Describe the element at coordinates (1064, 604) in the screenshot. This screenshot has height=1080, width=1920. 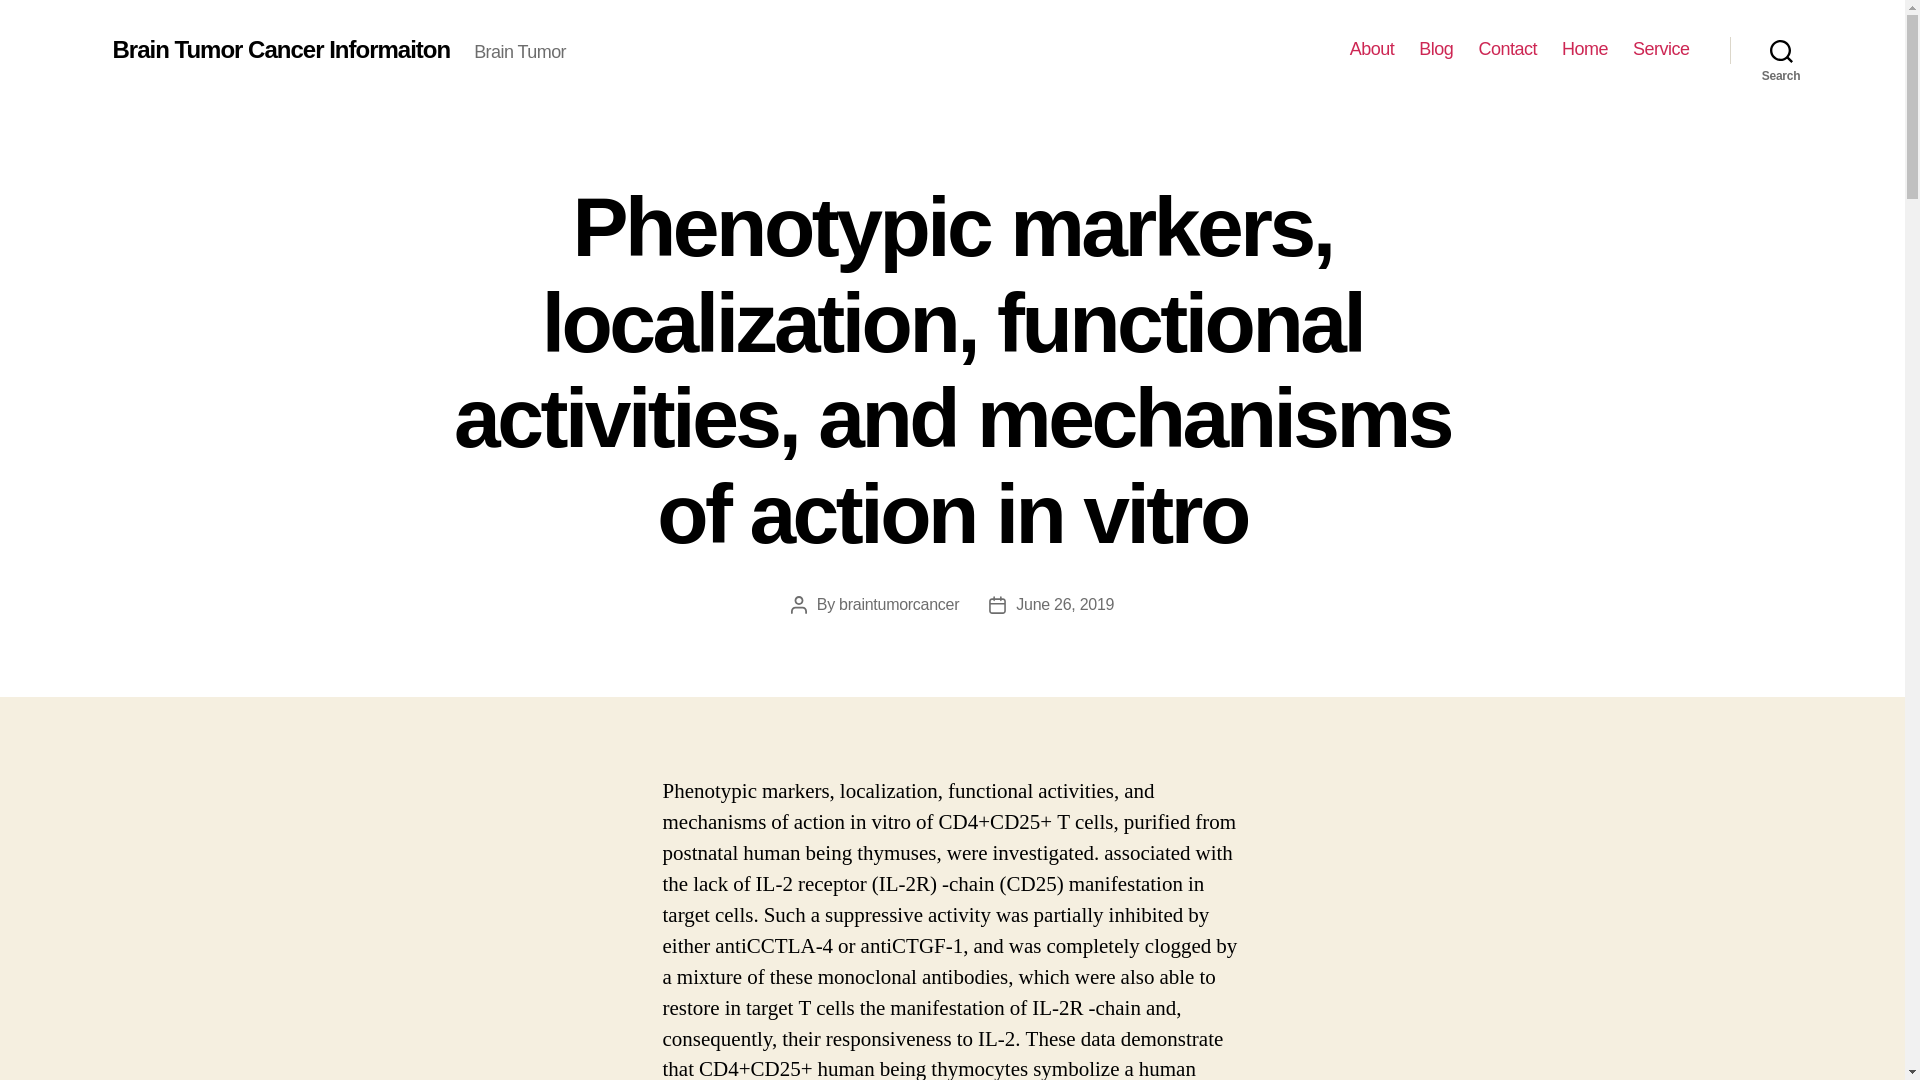
I see `June 26, 2019` at that location.